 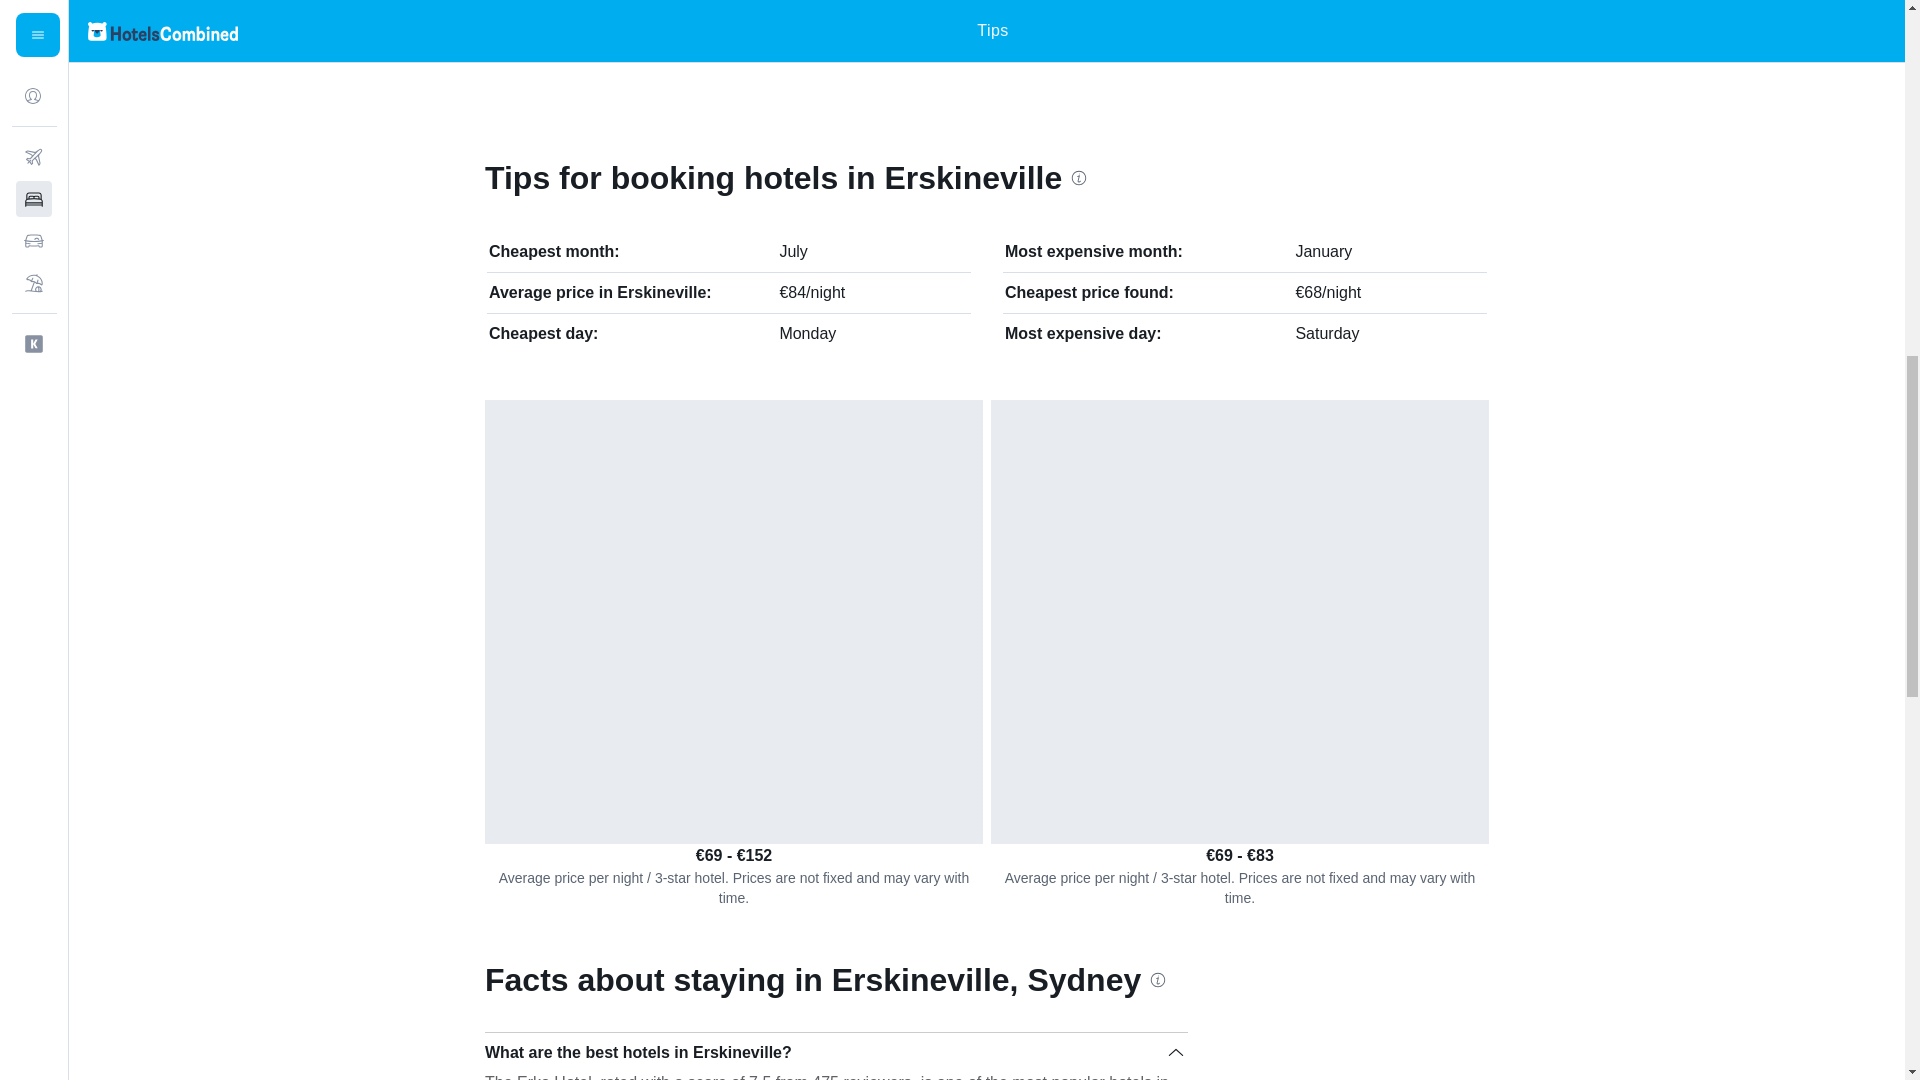 I want to click on Australia Hotels, so click(x=574, y=29).